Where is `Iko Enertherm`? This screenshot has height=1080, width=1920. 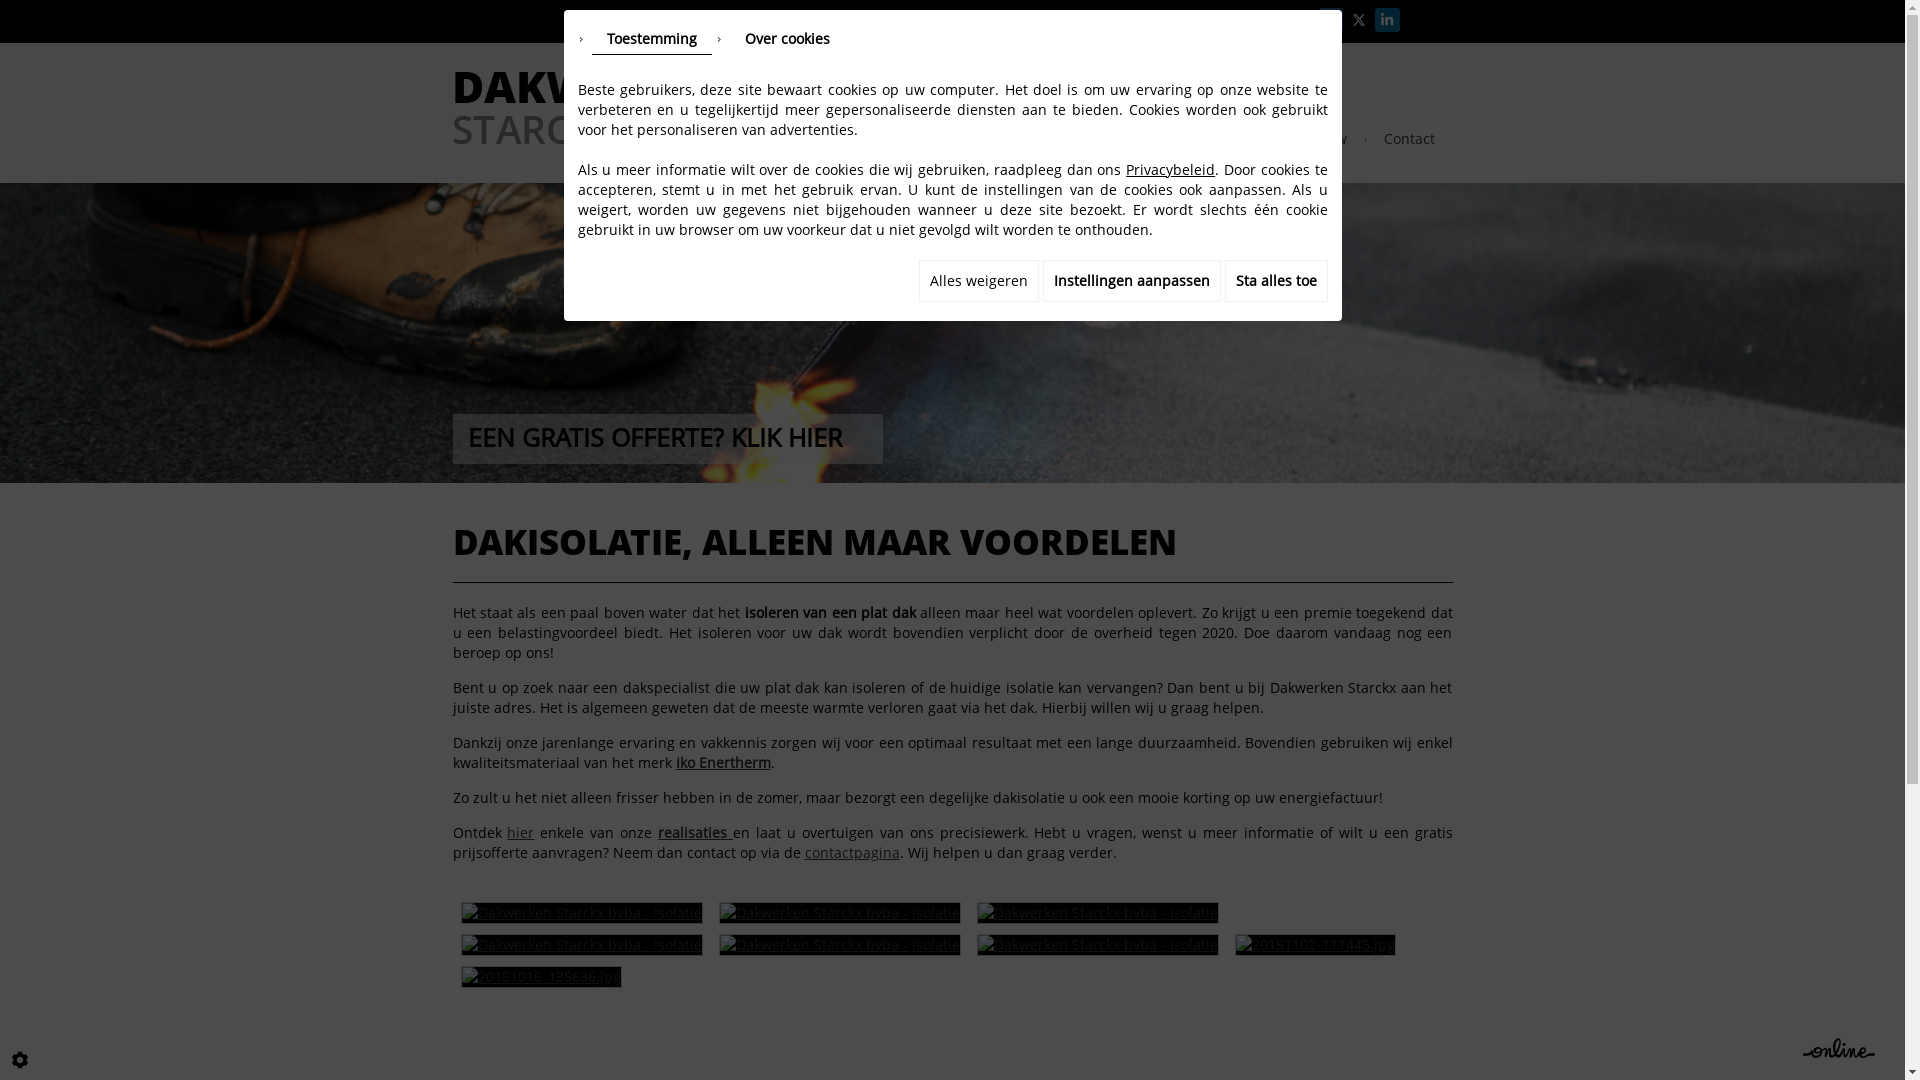 Iko Enertherm is located at coordinates (724, 762).